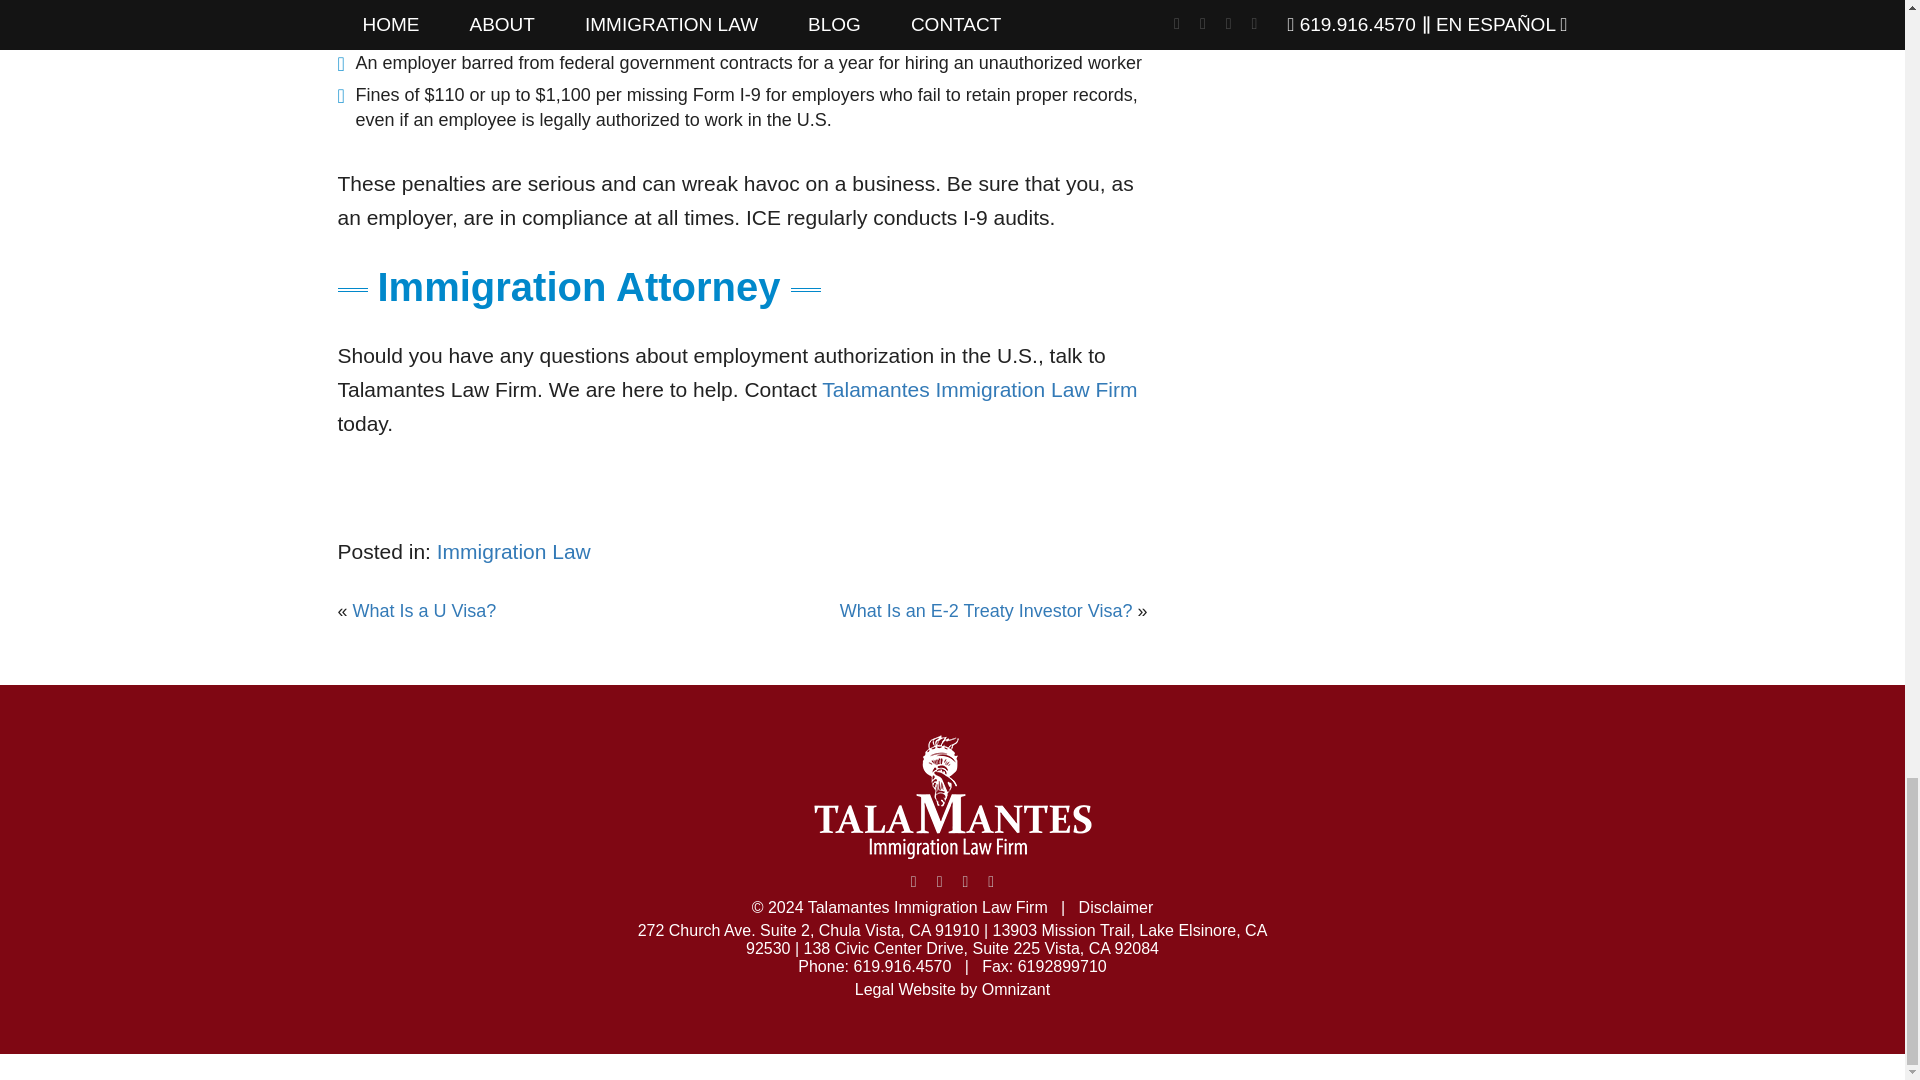 This screenshot has height=1080, width=1920. What do you see at coordinates (978, 389) in the screenshot?
I see `Talamantes Immigration Law Firm` at bounding box center [978, 389].